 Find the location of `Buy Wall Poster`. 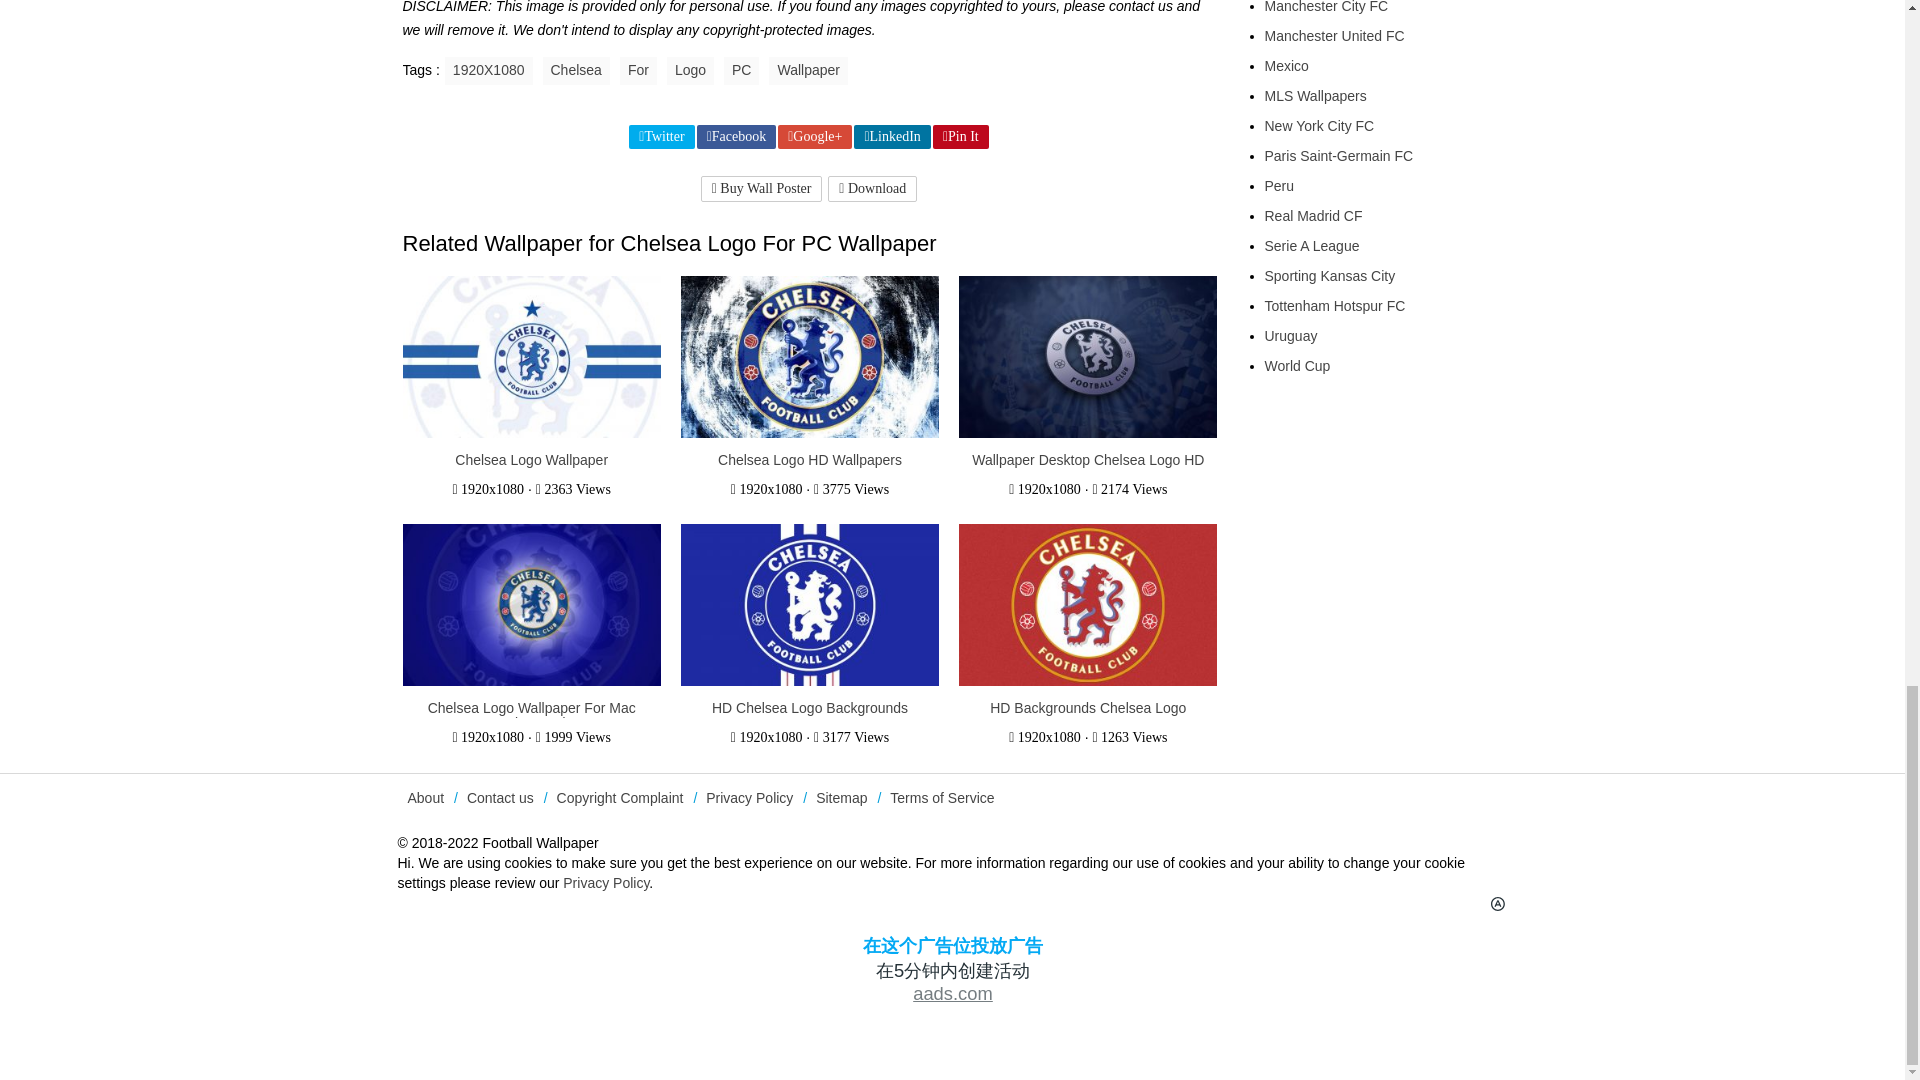

Buy Wall Poster is located at coordinates (762, 188).